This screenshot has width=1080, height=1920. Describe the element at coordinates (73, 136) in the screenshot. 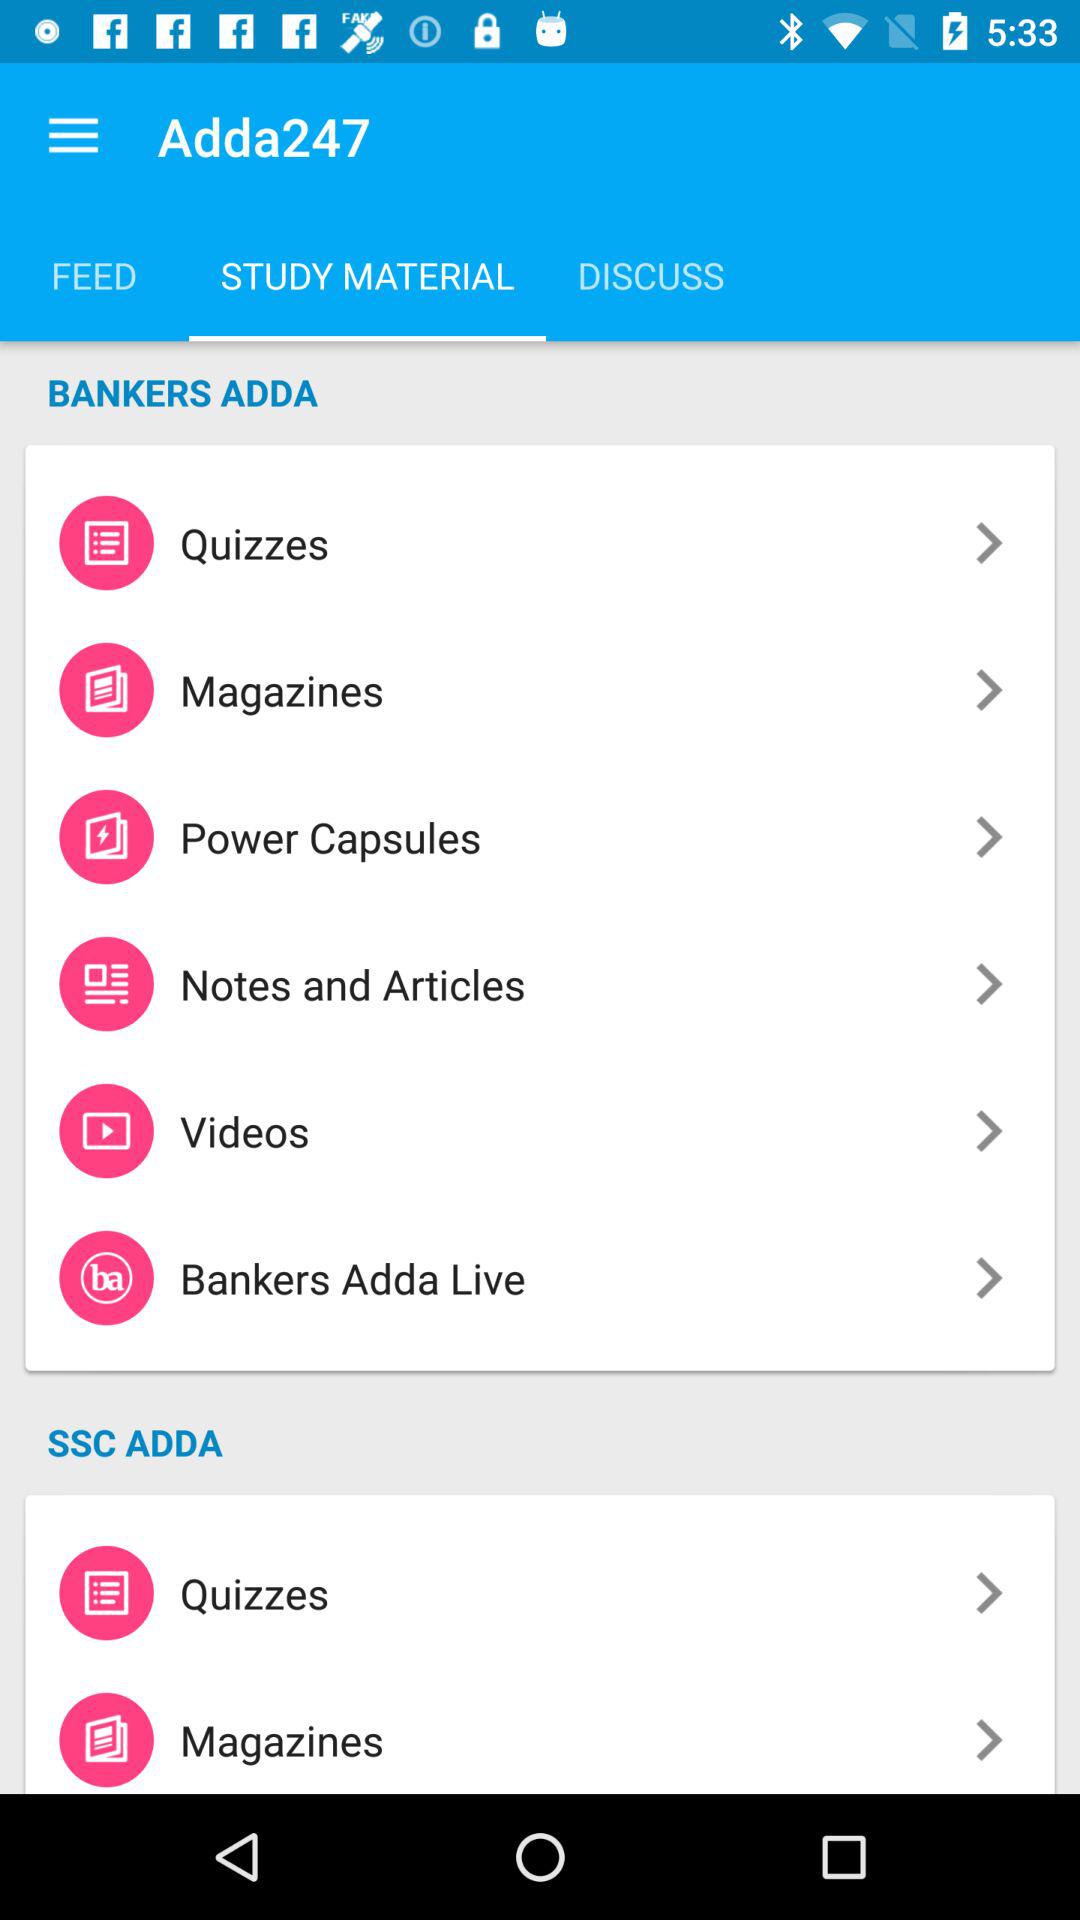

I see `choose the app next to the adda247 item` at that location.